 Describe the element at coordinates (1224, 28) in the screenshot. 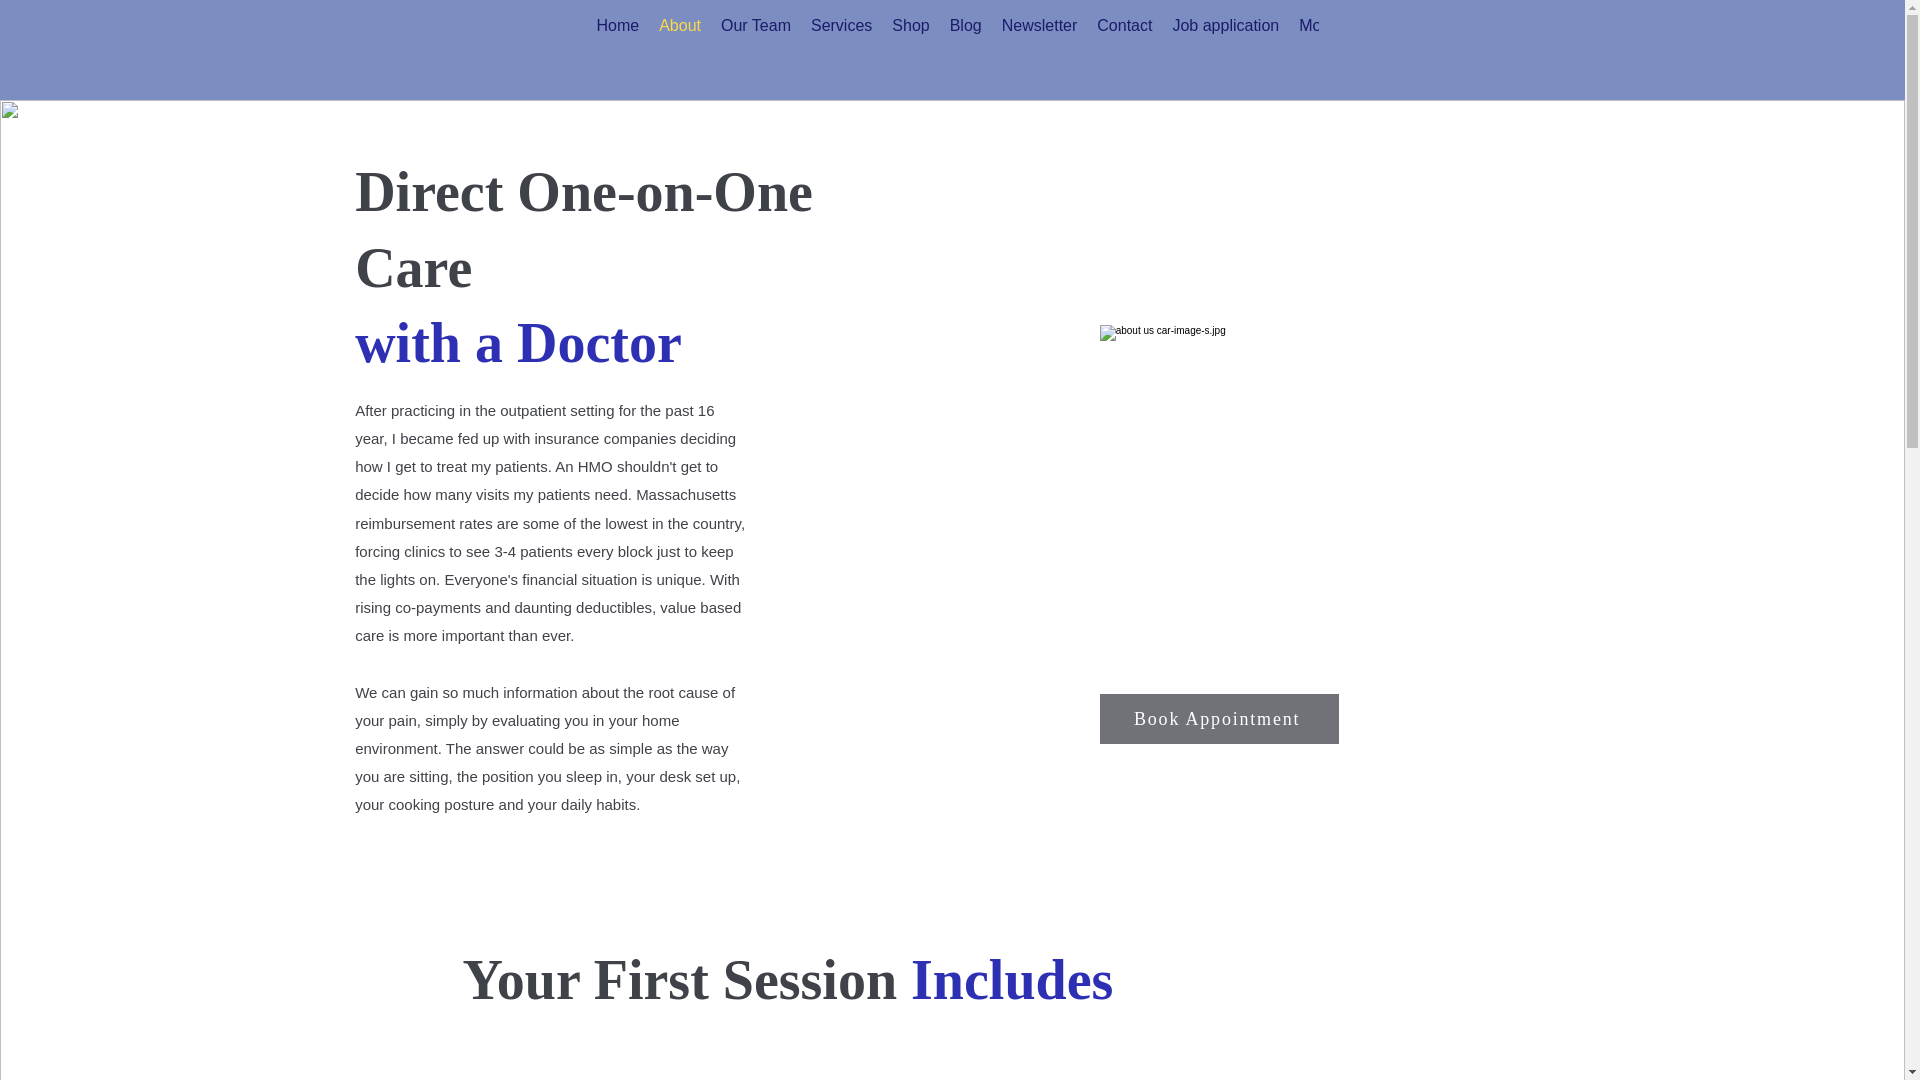

I see `Job application` at that location.